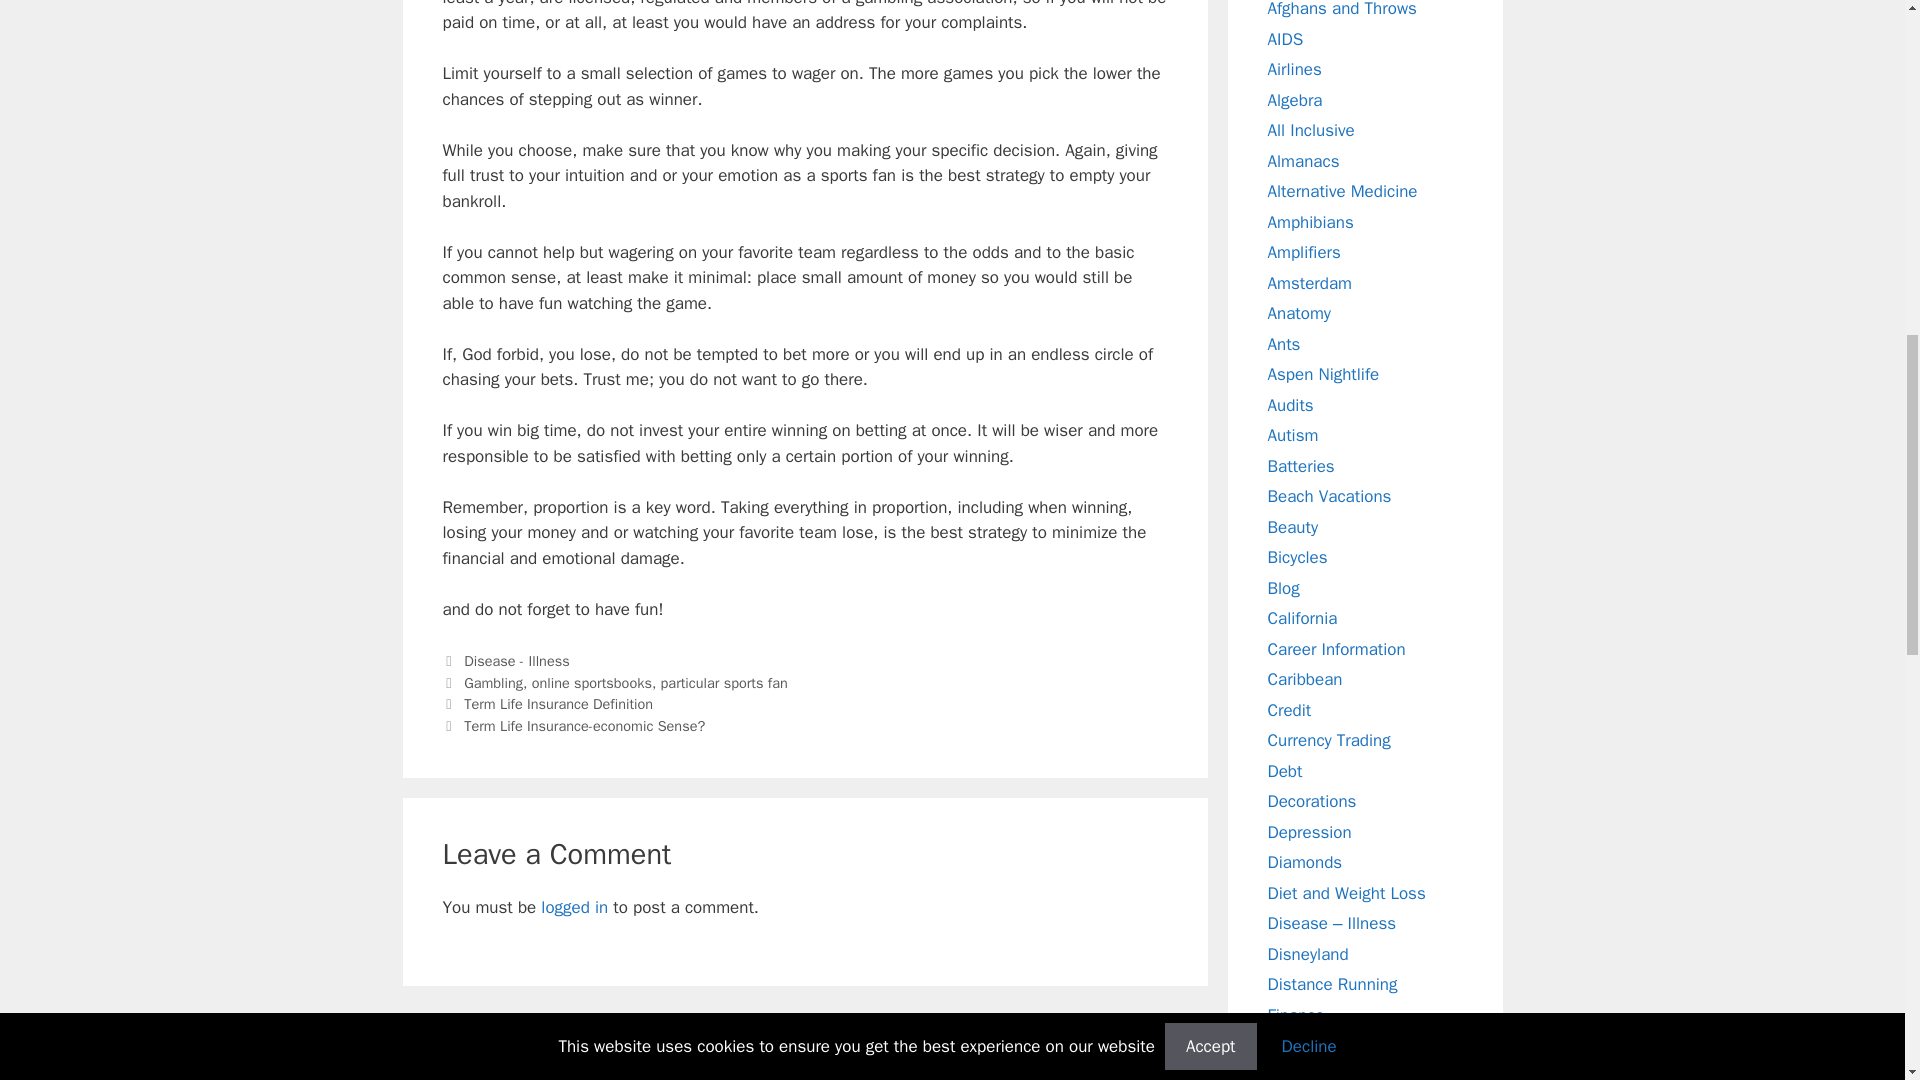 Image resolution: width=1920 pixels, height=1080 pixels. I want to click on Amplifiers, so click(1304, 252).